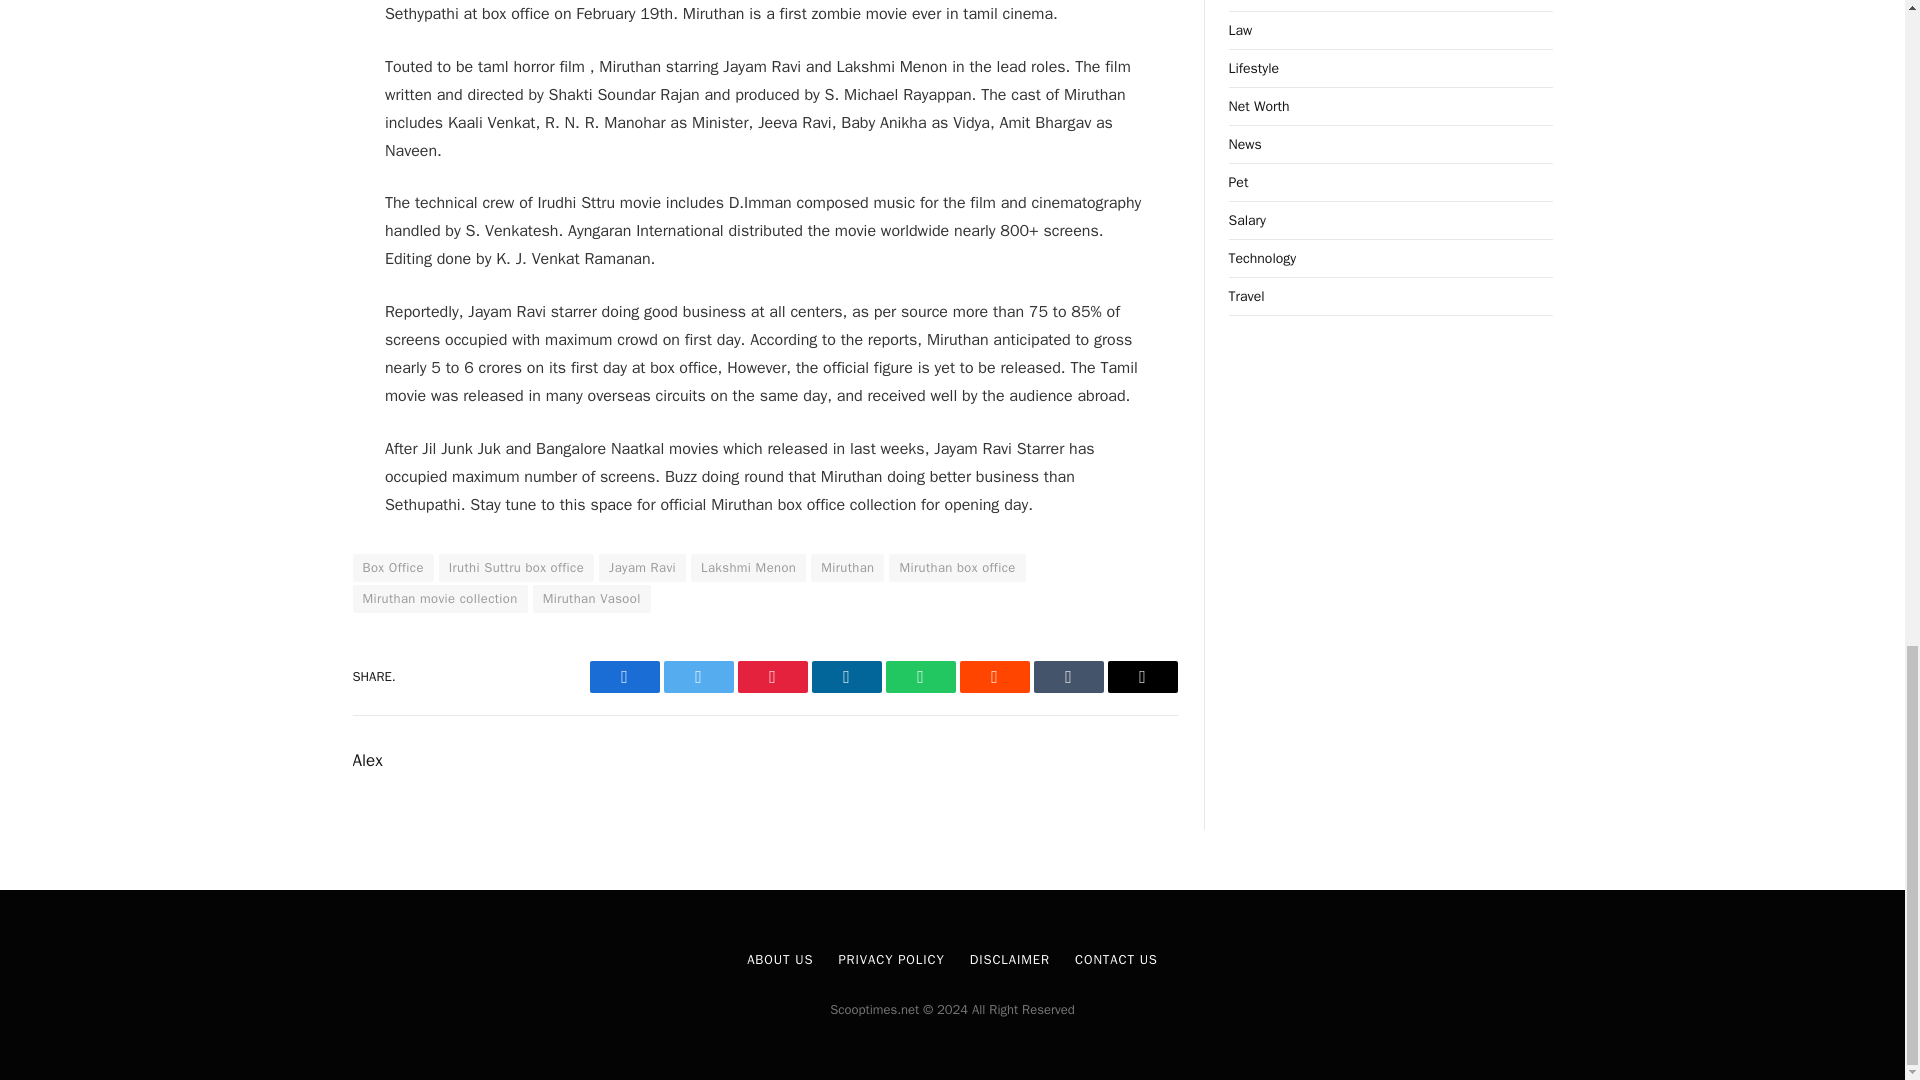 Image resolution: width=1920 pixels, height=1080 pixels. I want to click on Share on WhatsApp, so click(920, 676).